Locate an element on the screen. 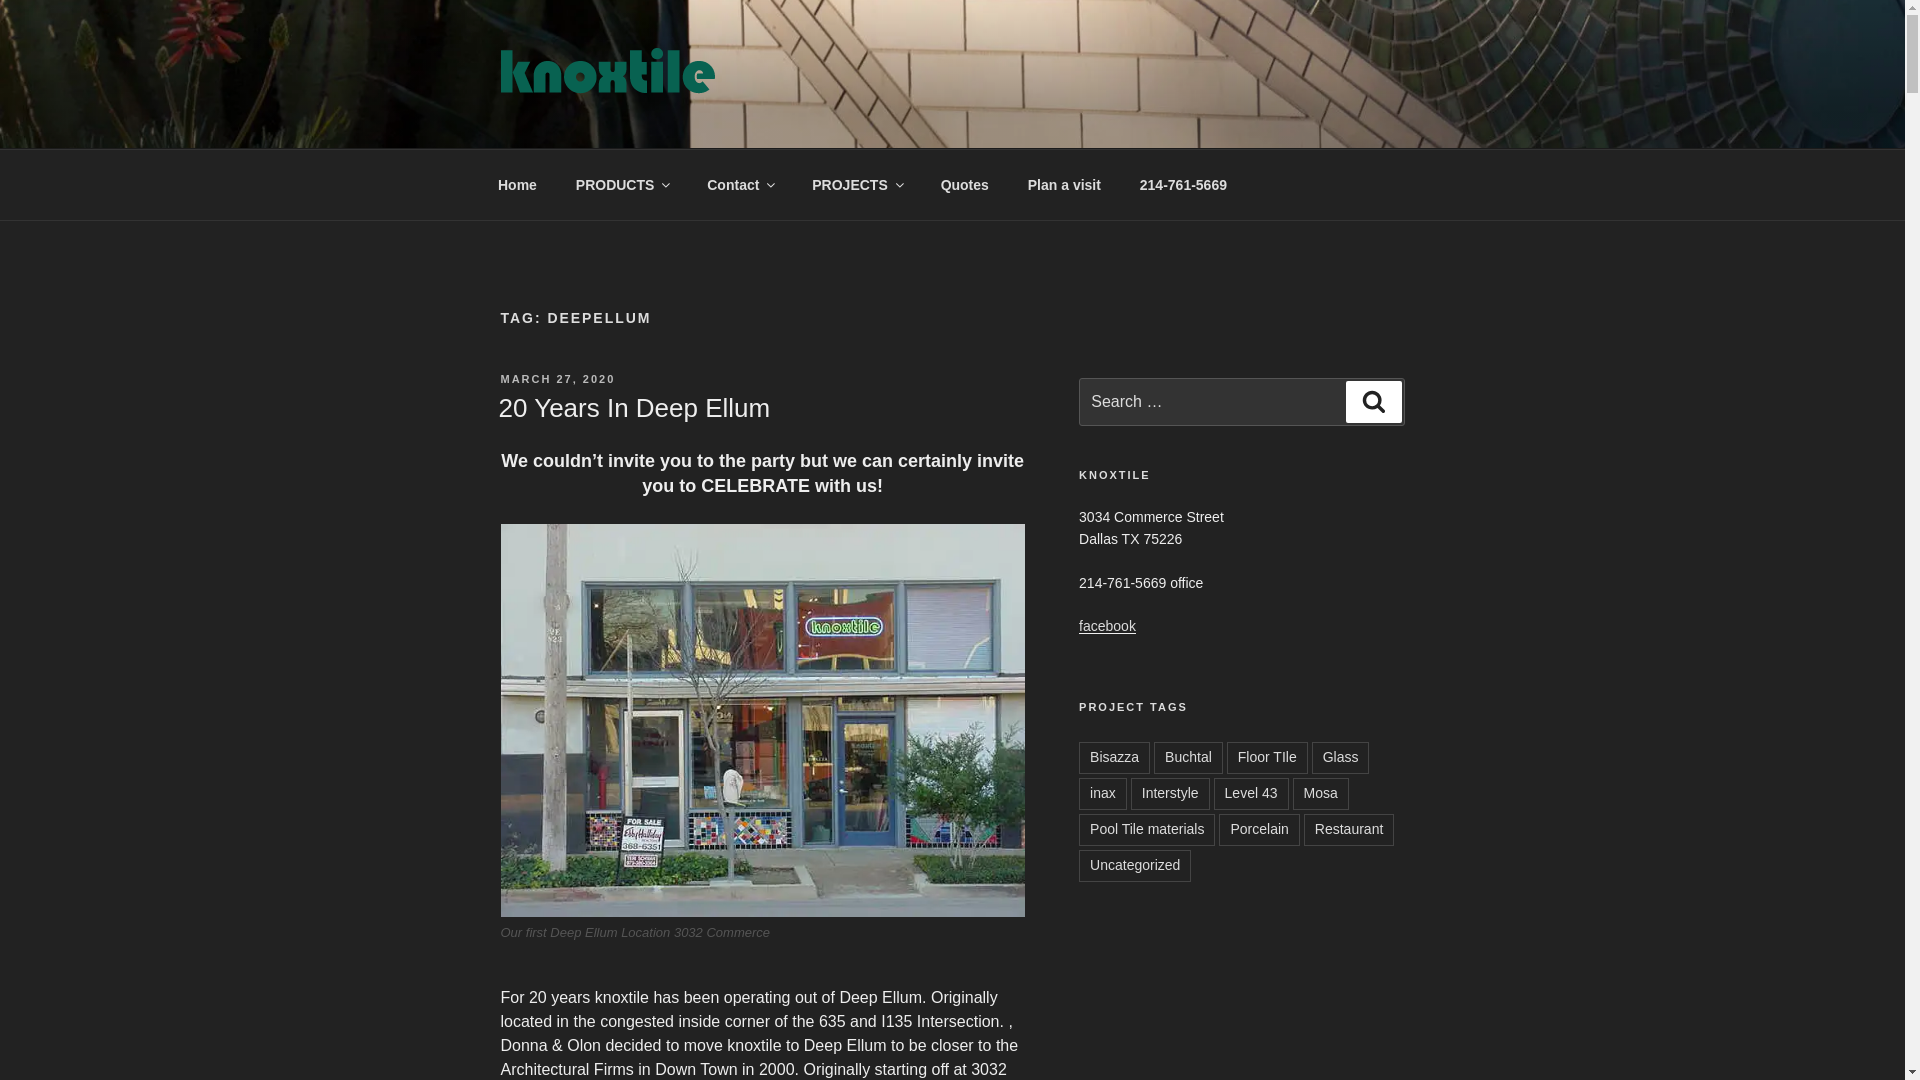 The image size is (1920, 1080). Search is located at coordinates (1373, 402).